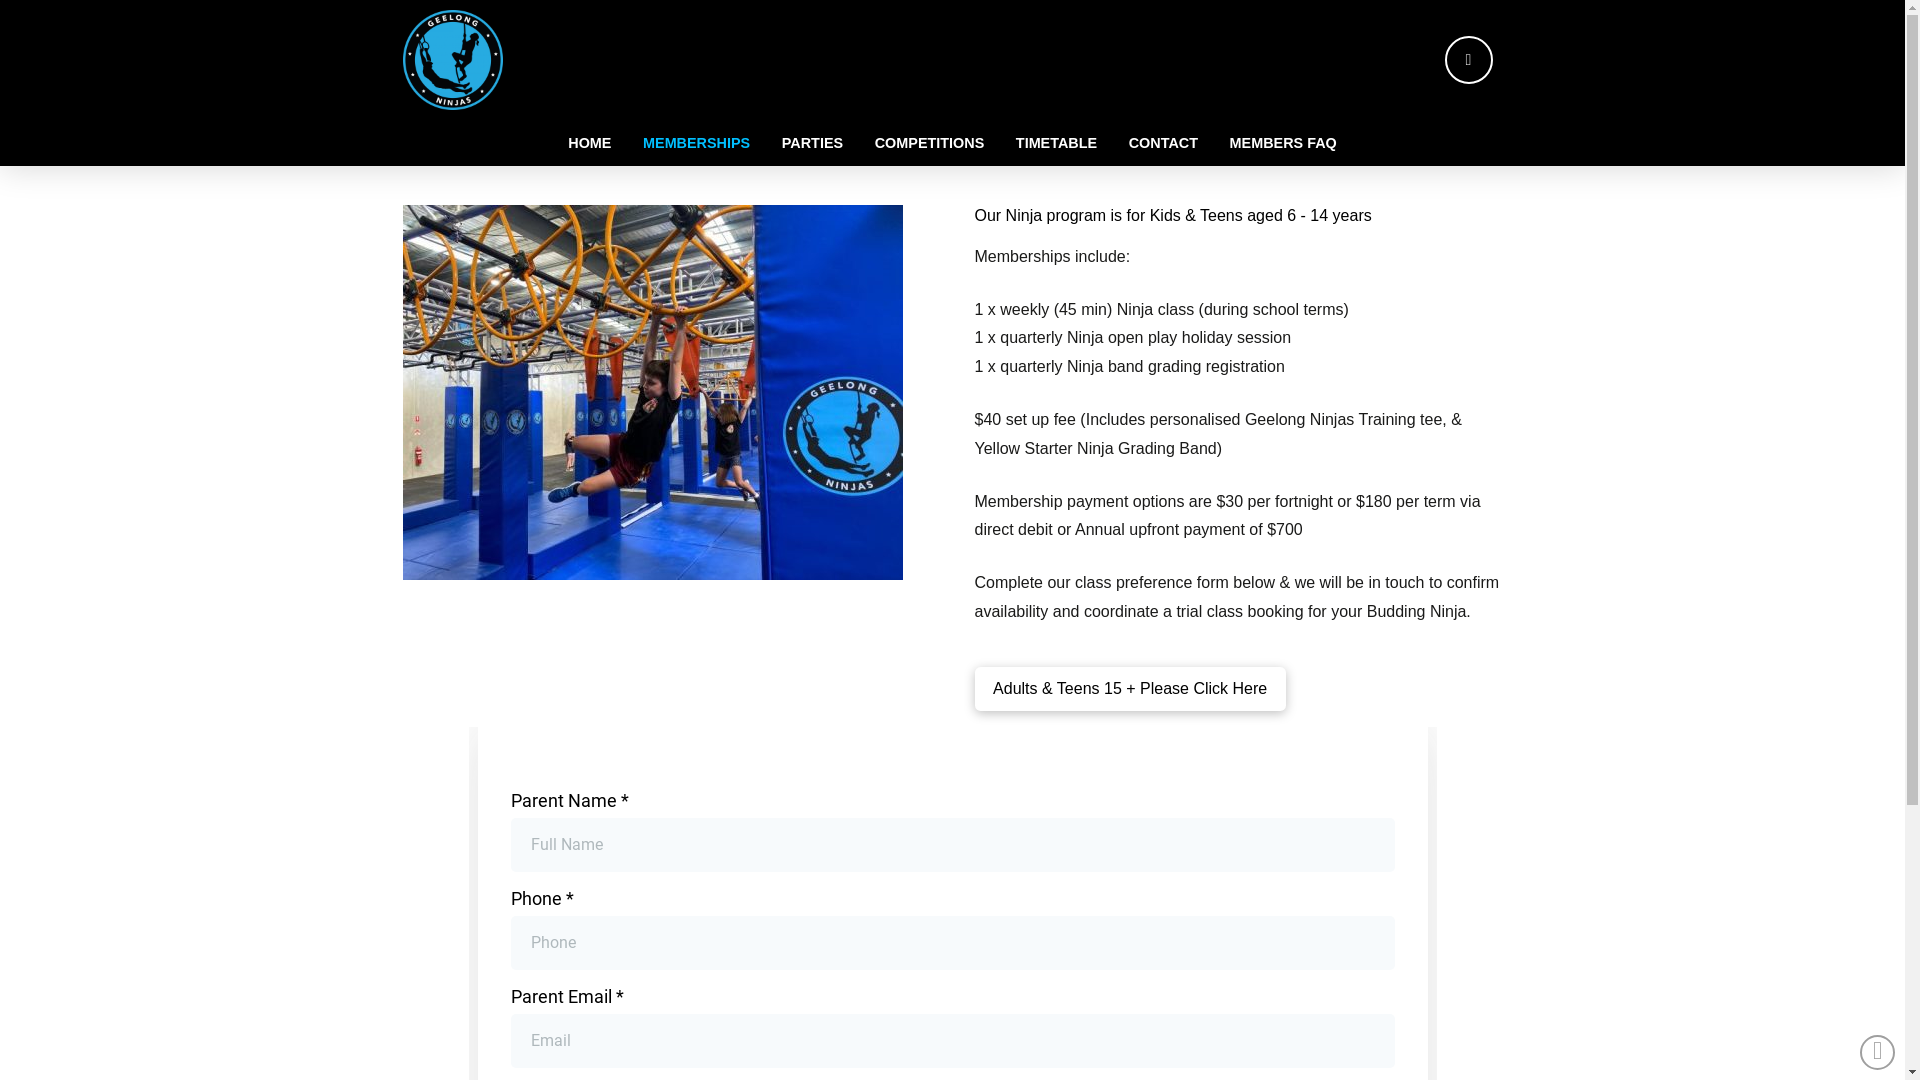  What do you see at coordinates (696, 143) in the screenshot?
I see `MEMBERSHIPS` at bounding box center [696, 143].